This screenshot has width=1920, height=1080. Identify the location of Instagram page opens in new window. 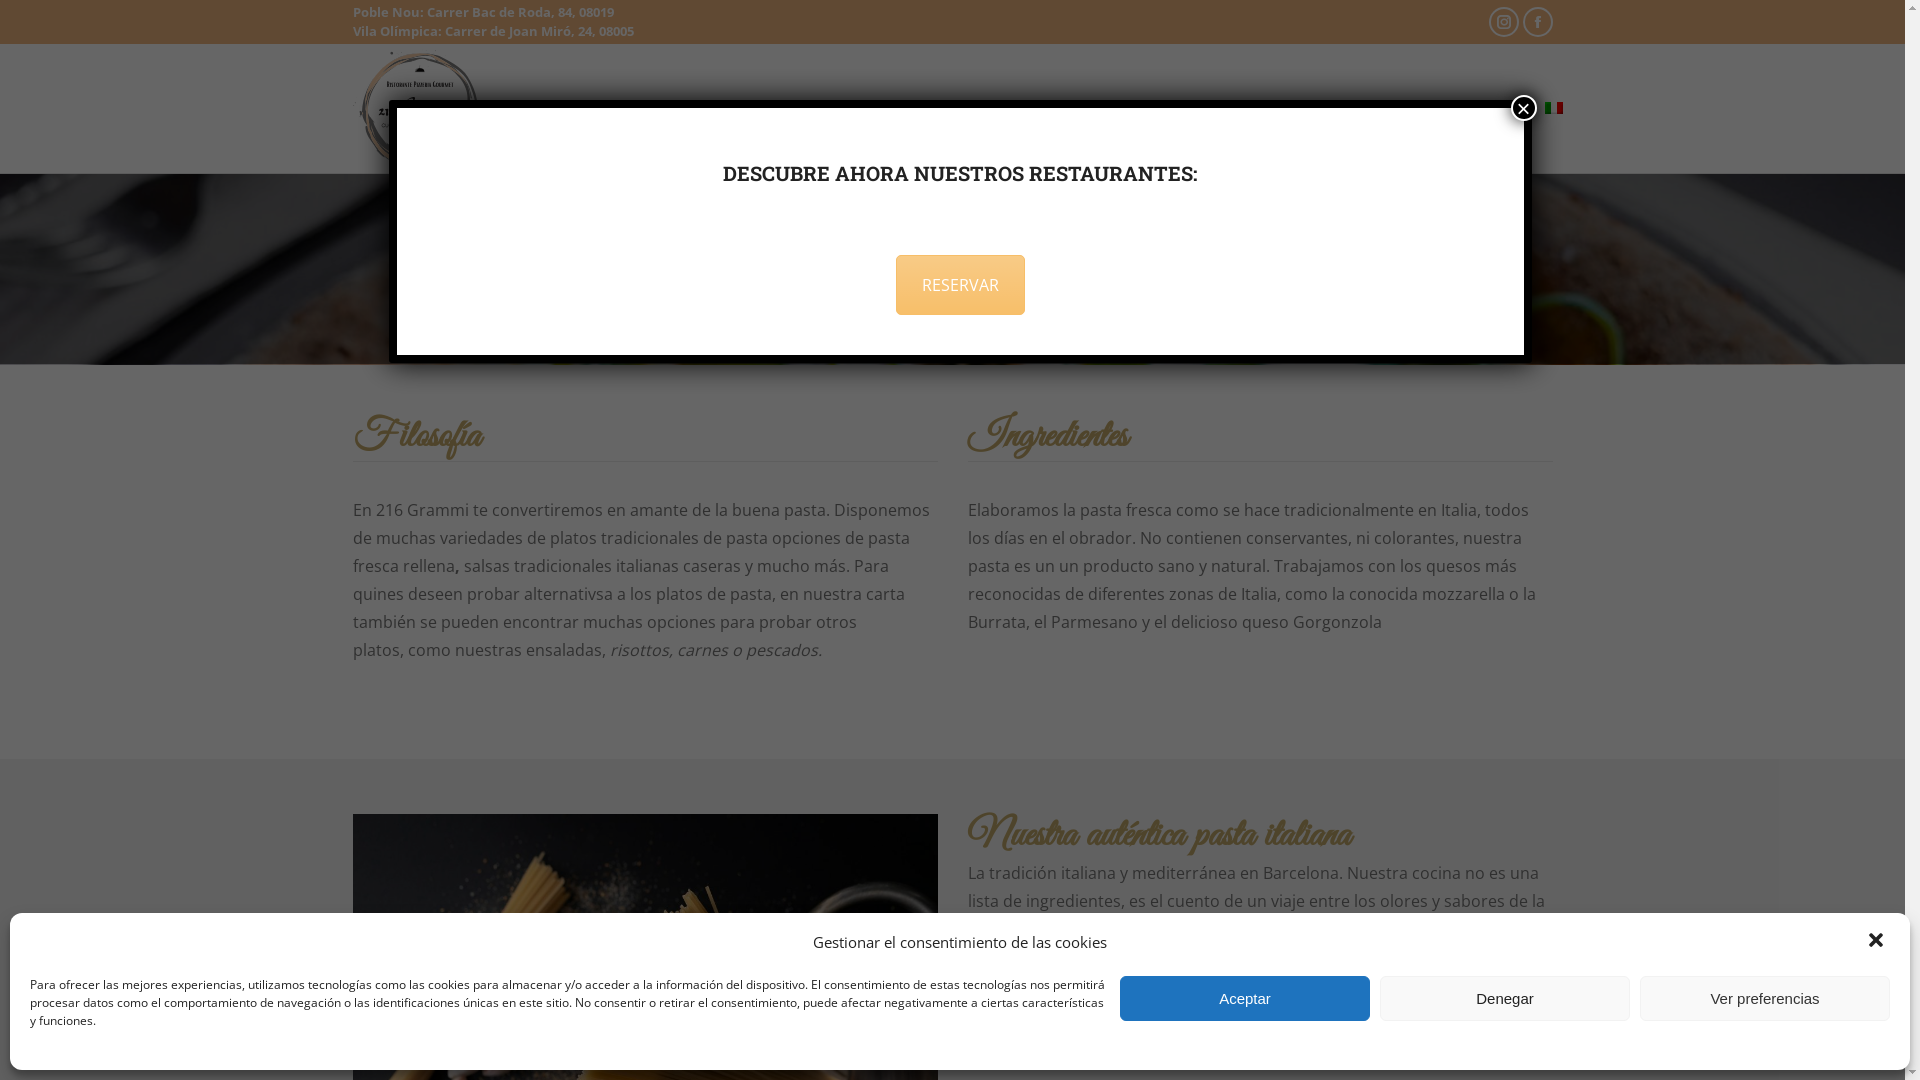
(1503, 22).